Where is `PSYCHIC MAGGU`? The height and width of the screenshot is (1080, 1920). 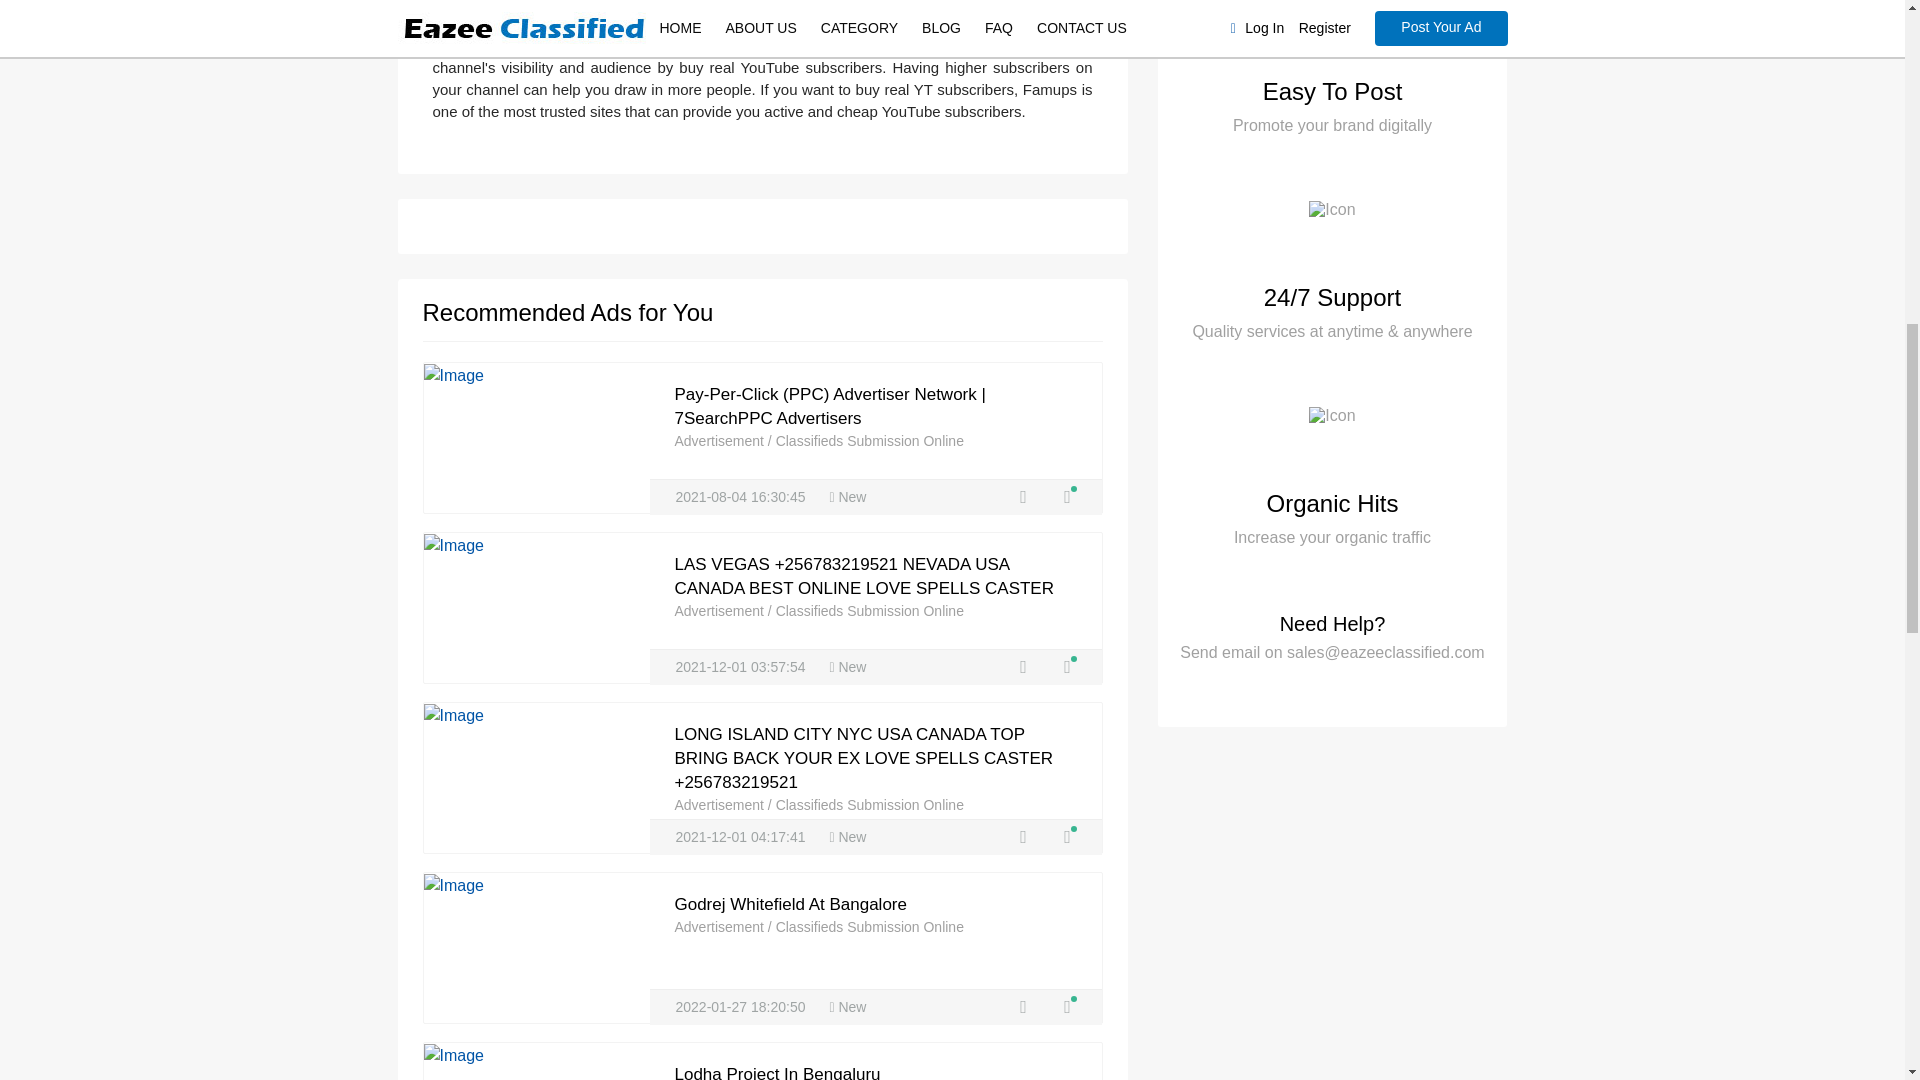 PSYCHIC MAGGU is located at coordinates (1066, 837).